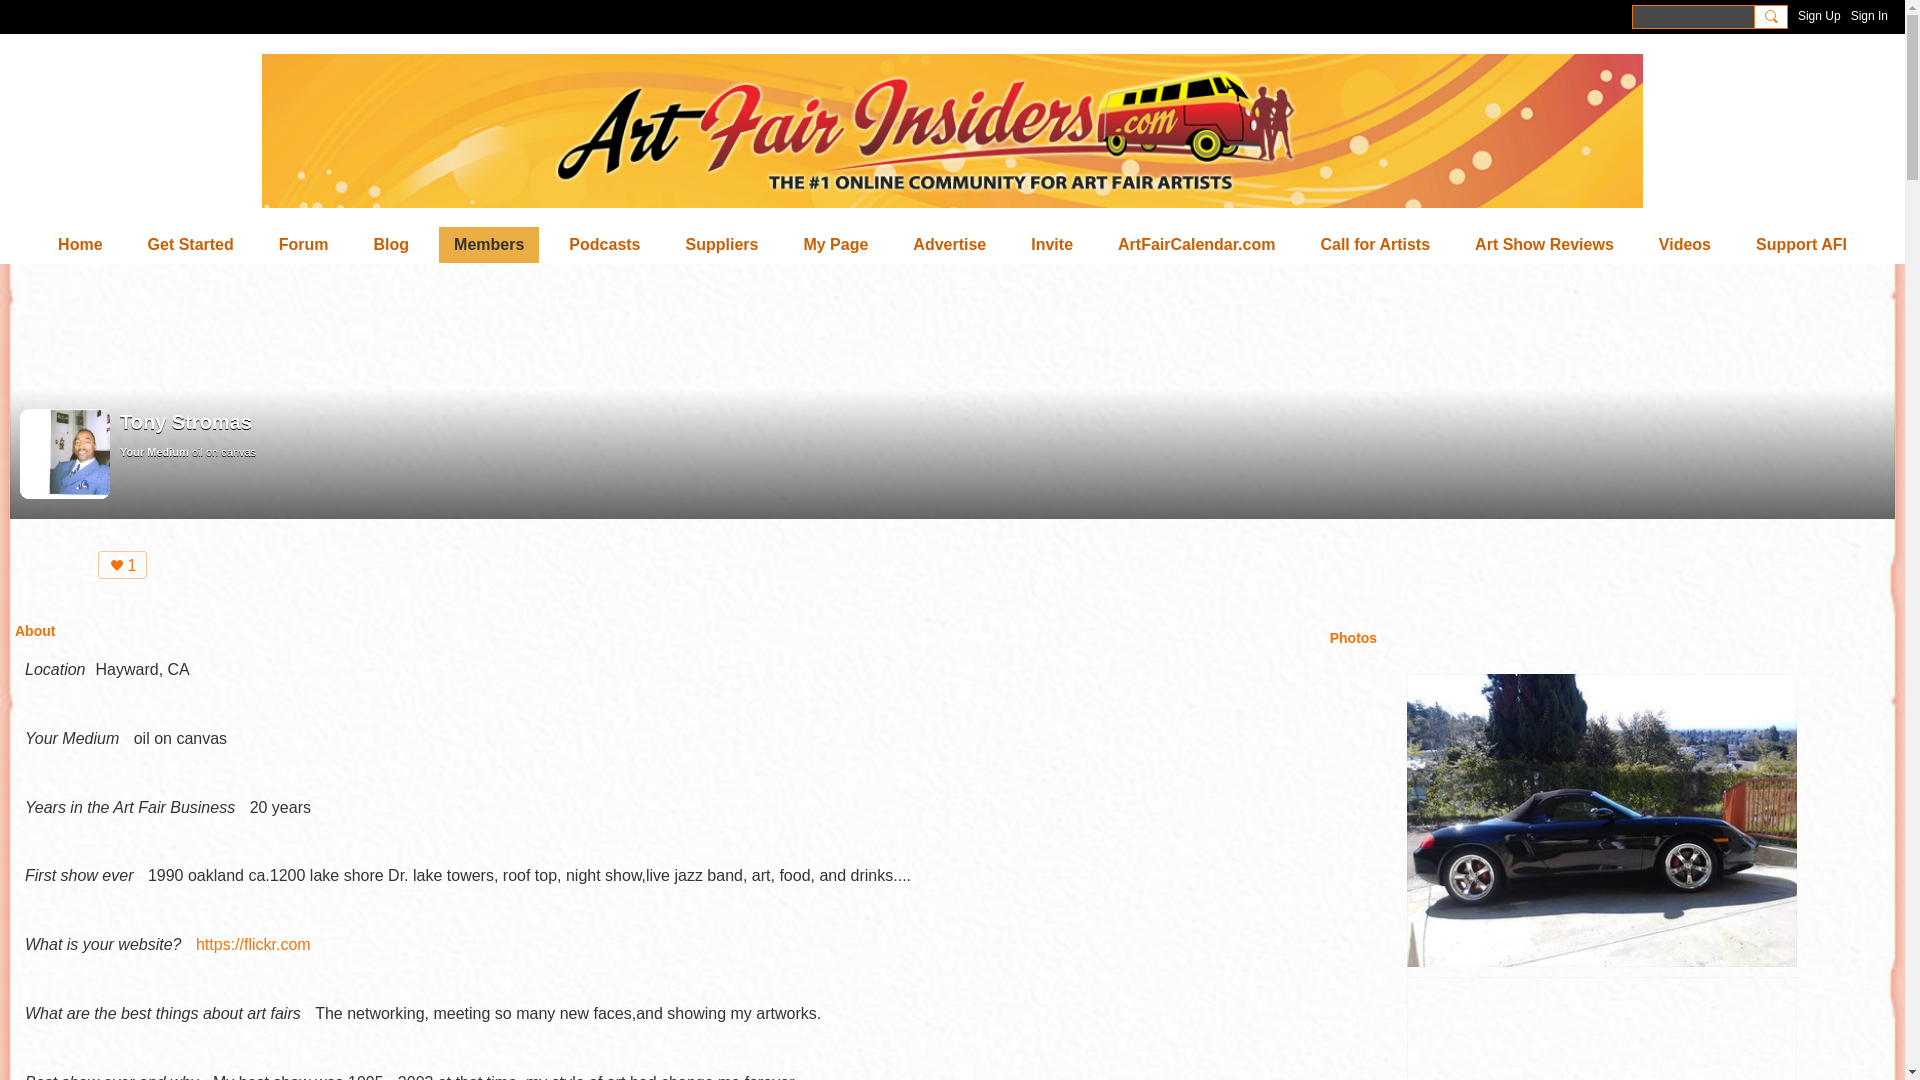 Image resolution: width=1920 pixels, height=1080 pixels. I want to click on Suppliers, so click(722, 244).